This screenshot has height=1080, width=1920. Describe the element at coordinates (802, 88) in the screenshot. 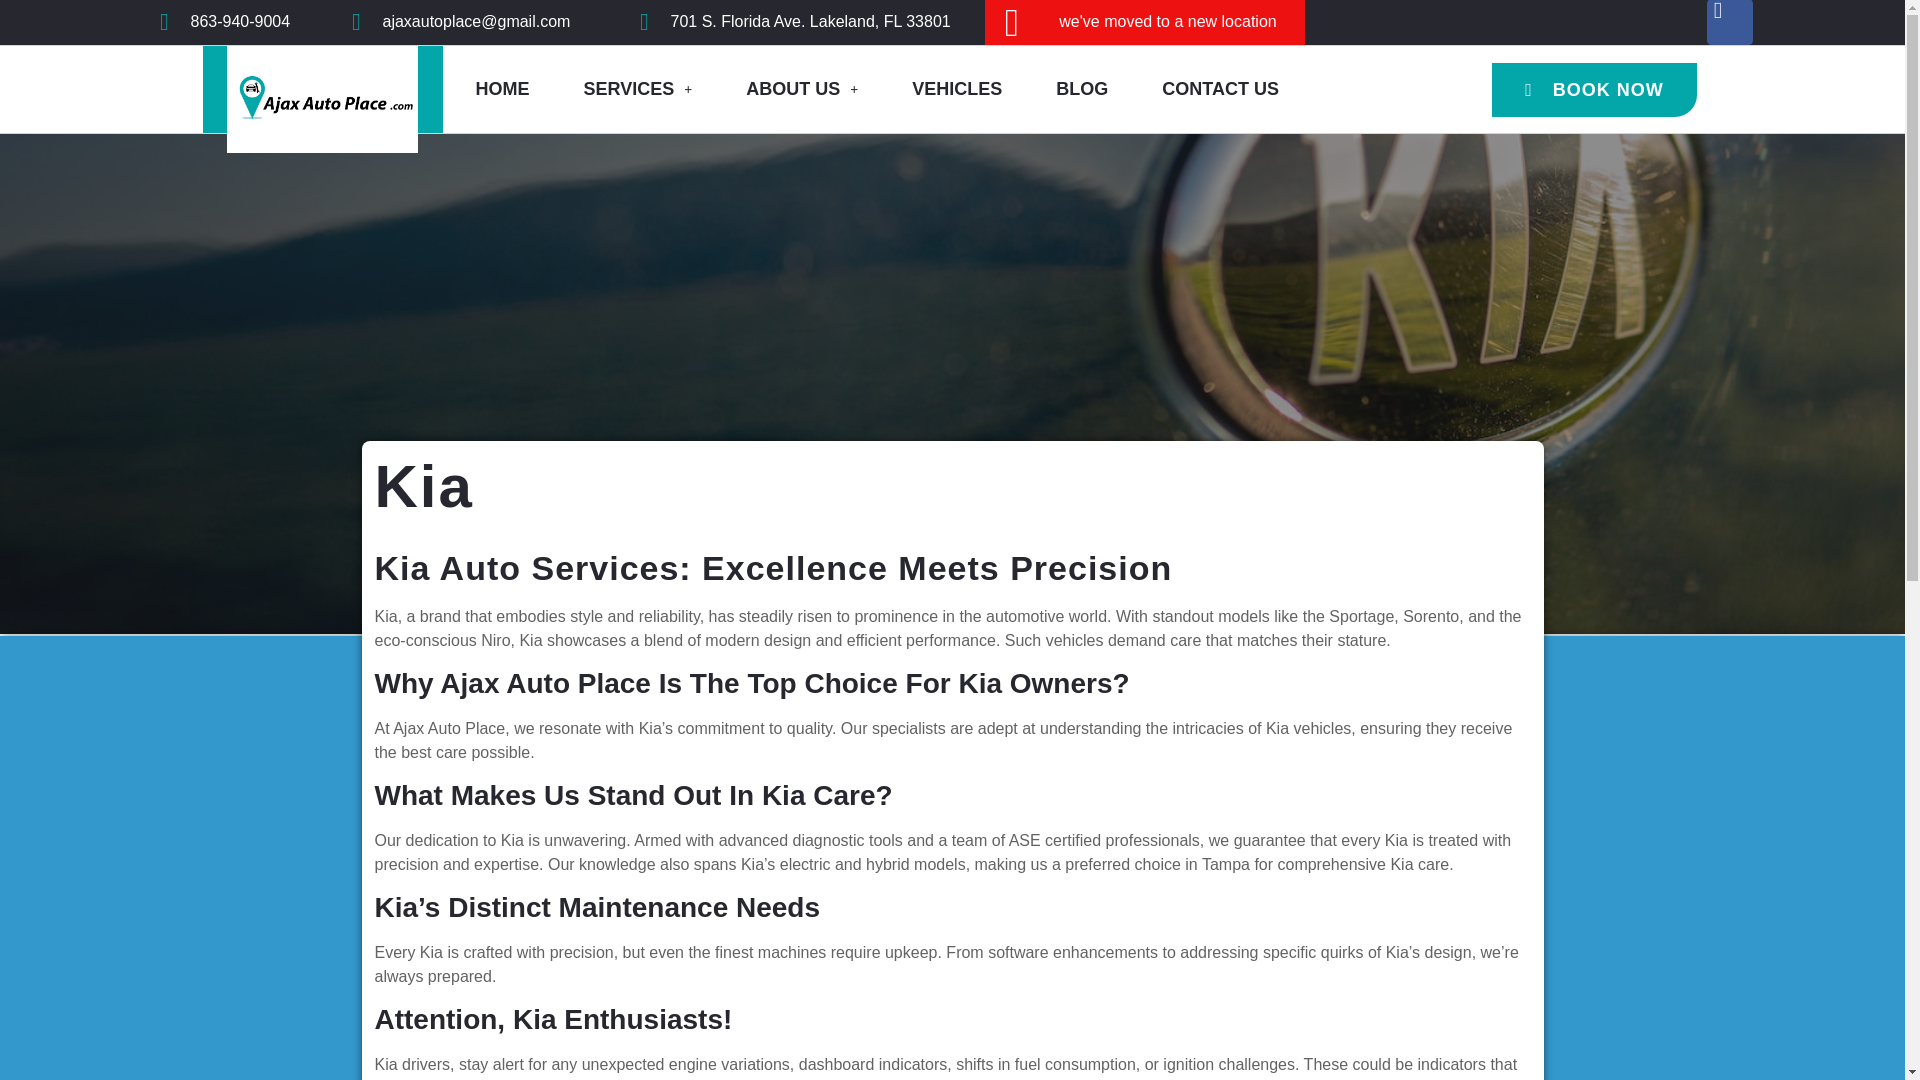

I see `ABOUT US` at that location.